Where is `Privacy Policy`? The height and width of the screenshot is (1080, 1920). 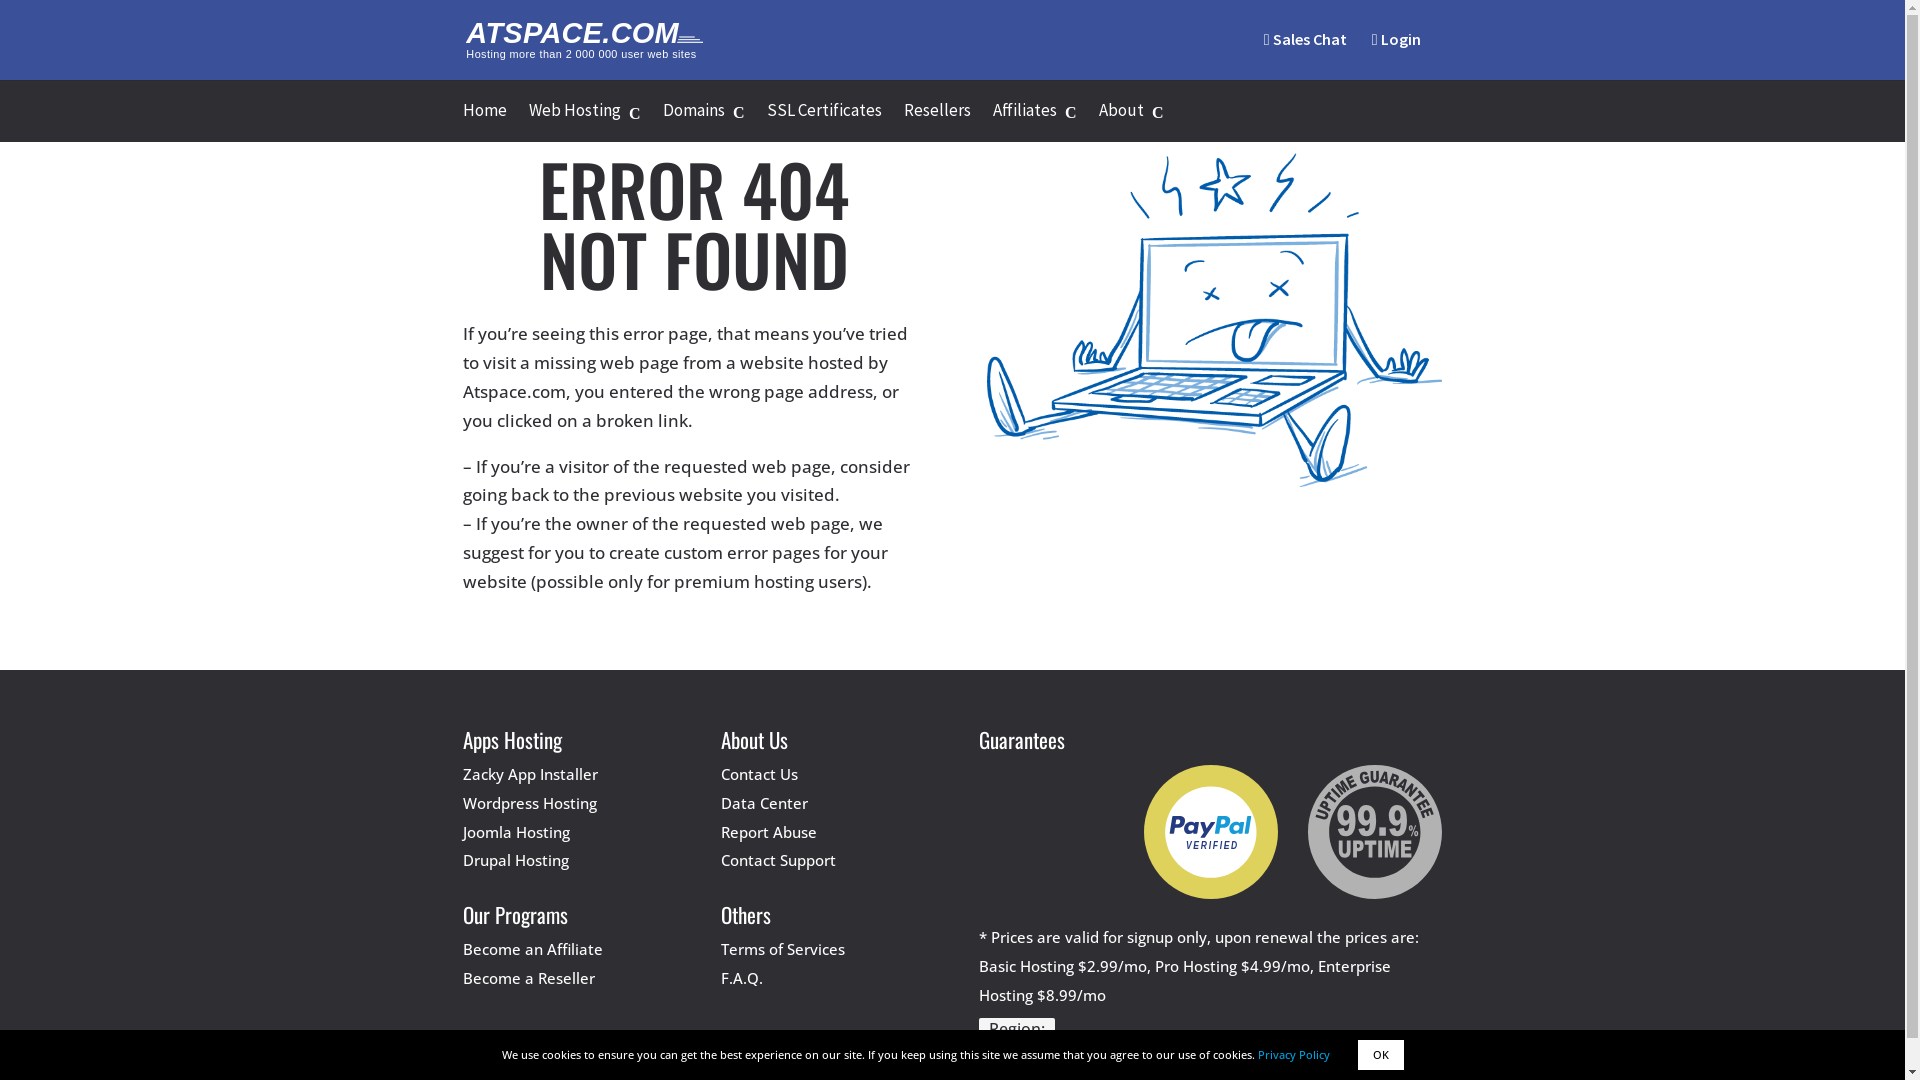 Privacy Policy is located at coordinates (1294, 1054).